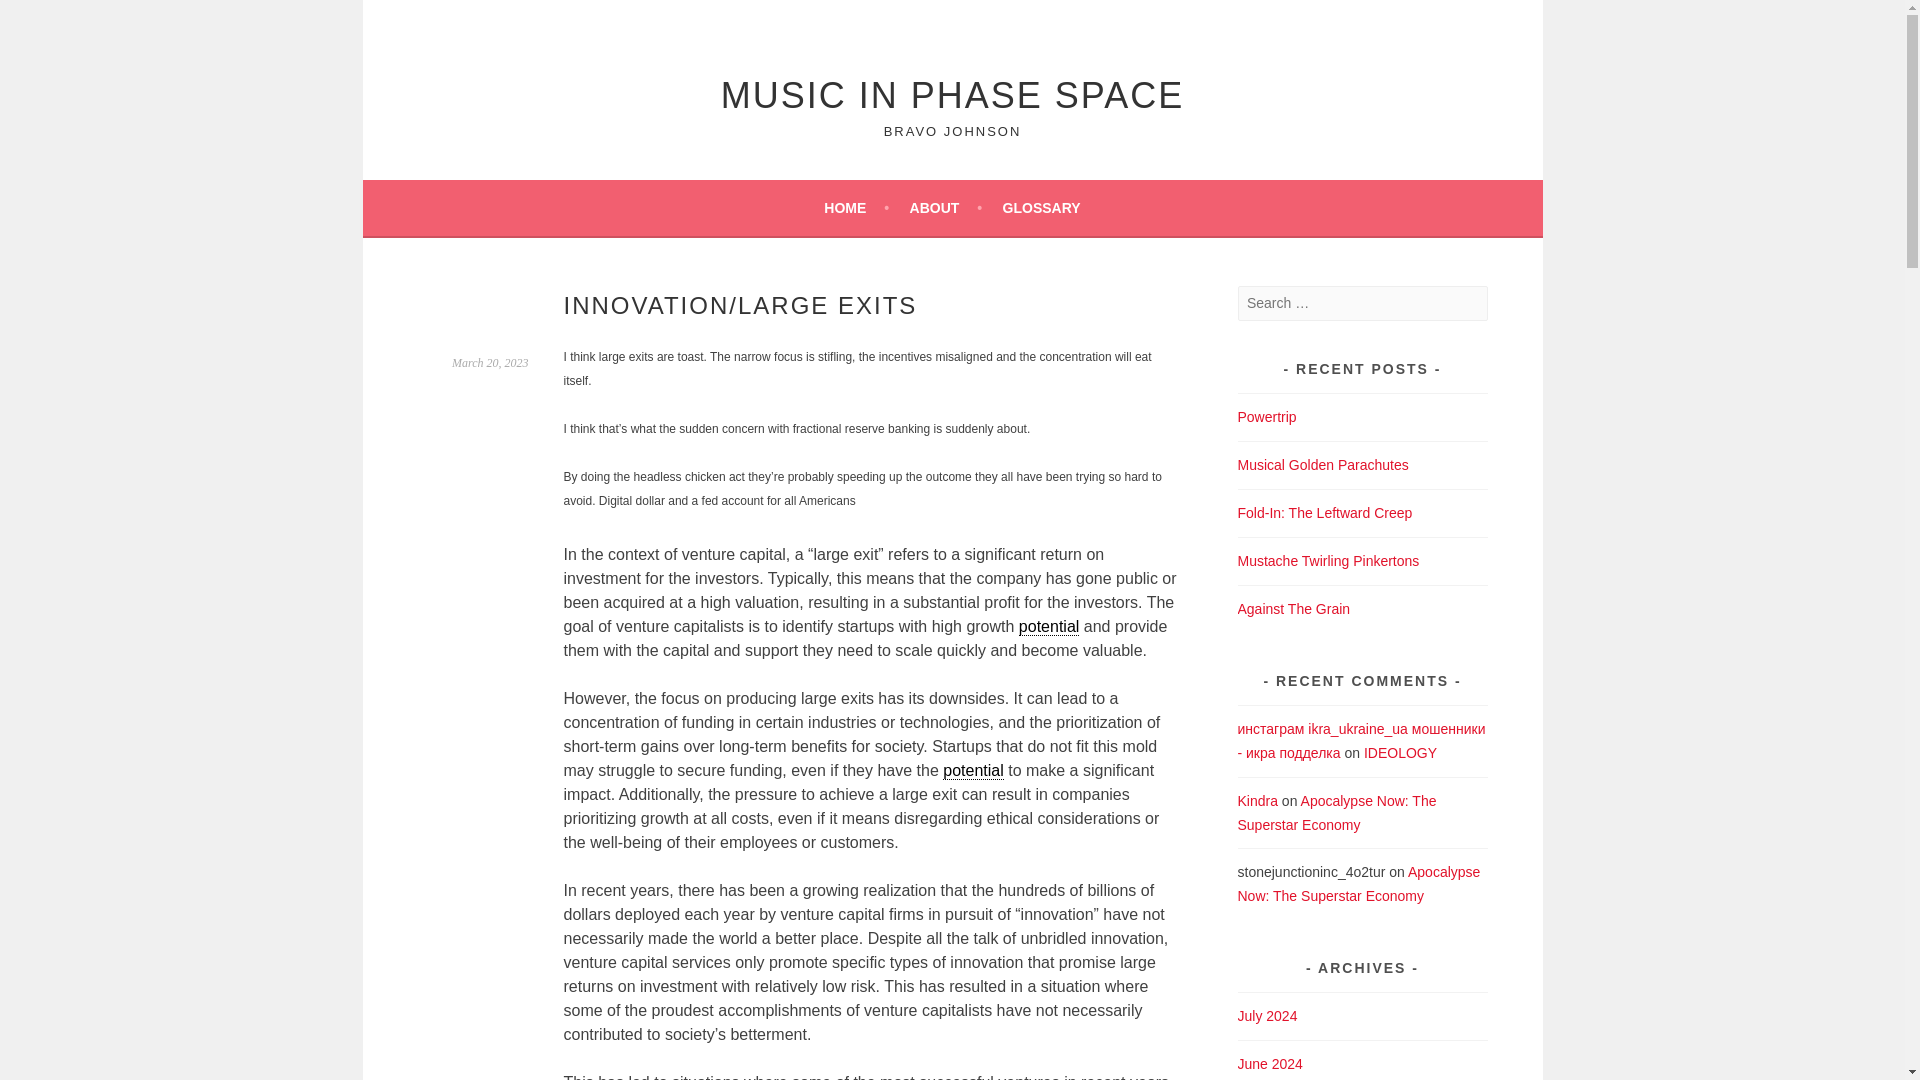 This screenshot has width=1920, height=1080. I want to click on potential, so click(1049, 626).